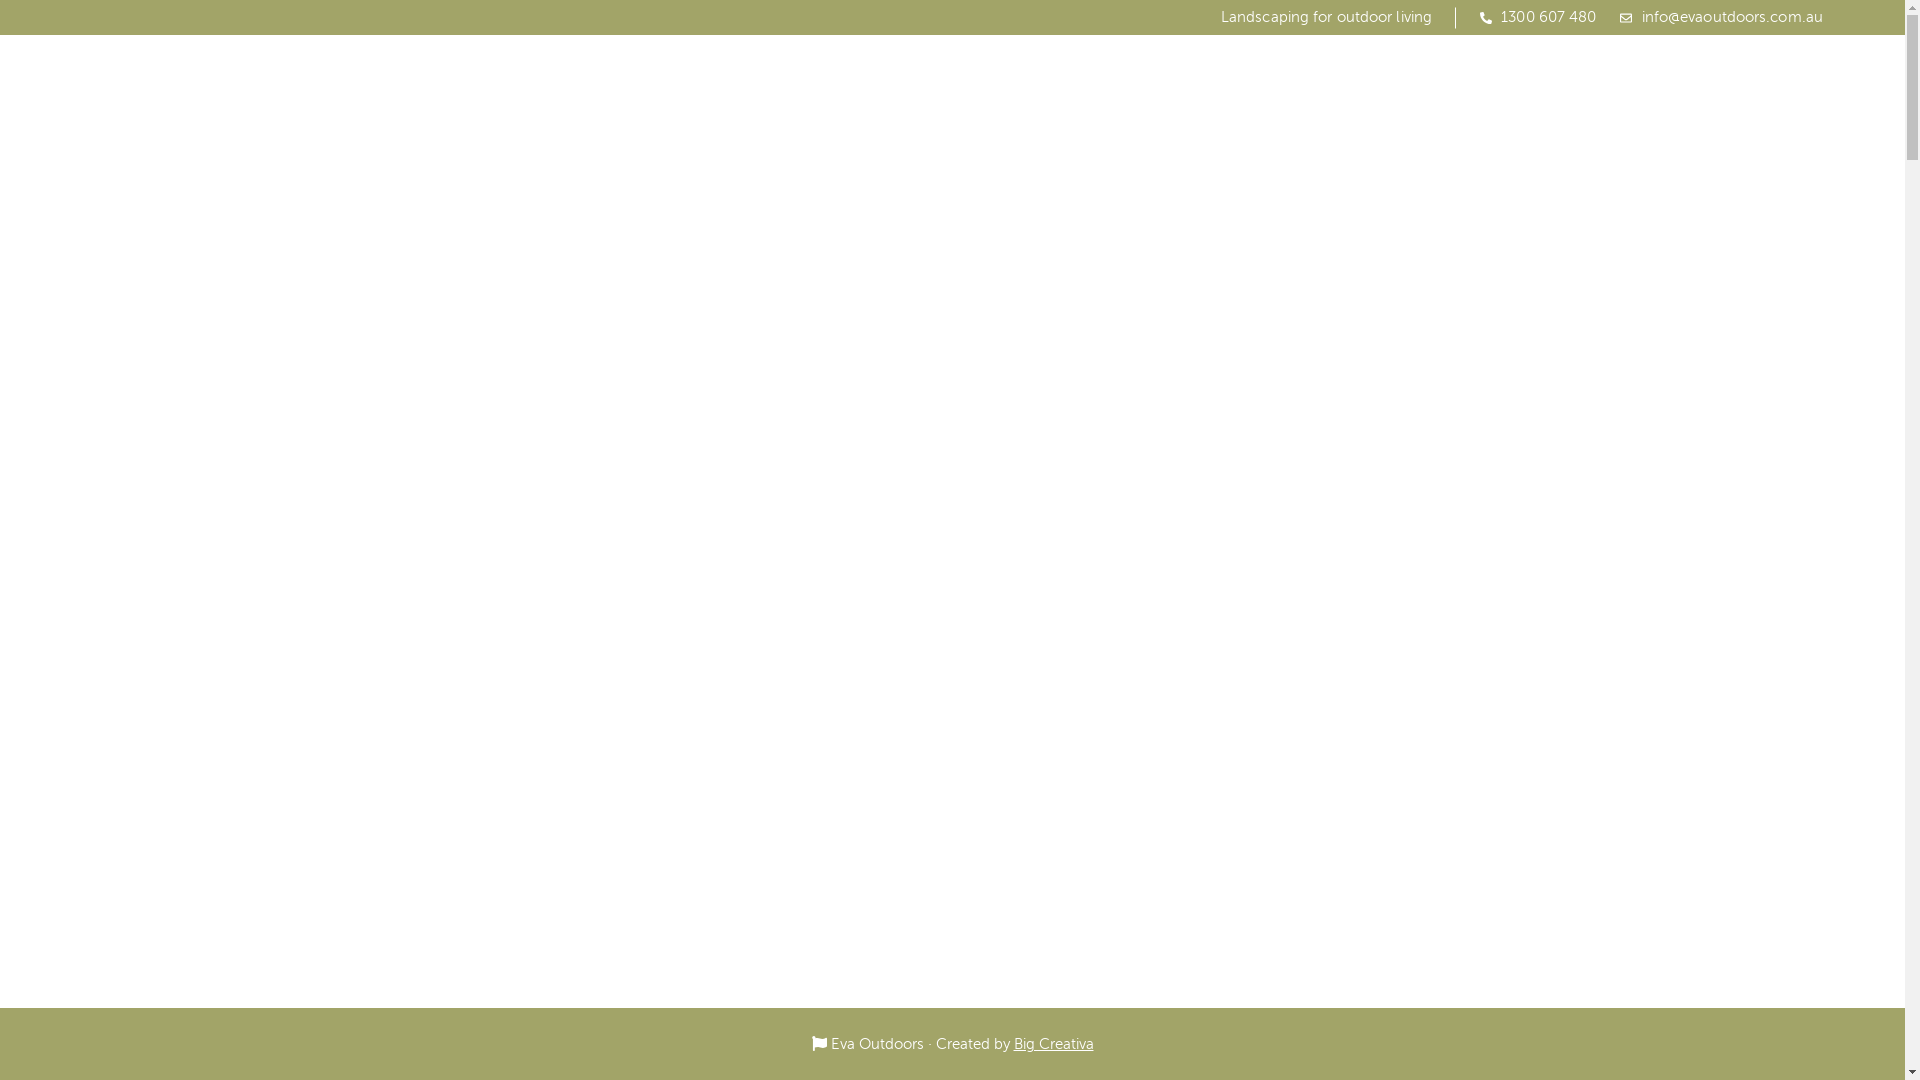  Describe the element at coordinates (1666, 175) in the screenshot. I see `Projects` at that location.